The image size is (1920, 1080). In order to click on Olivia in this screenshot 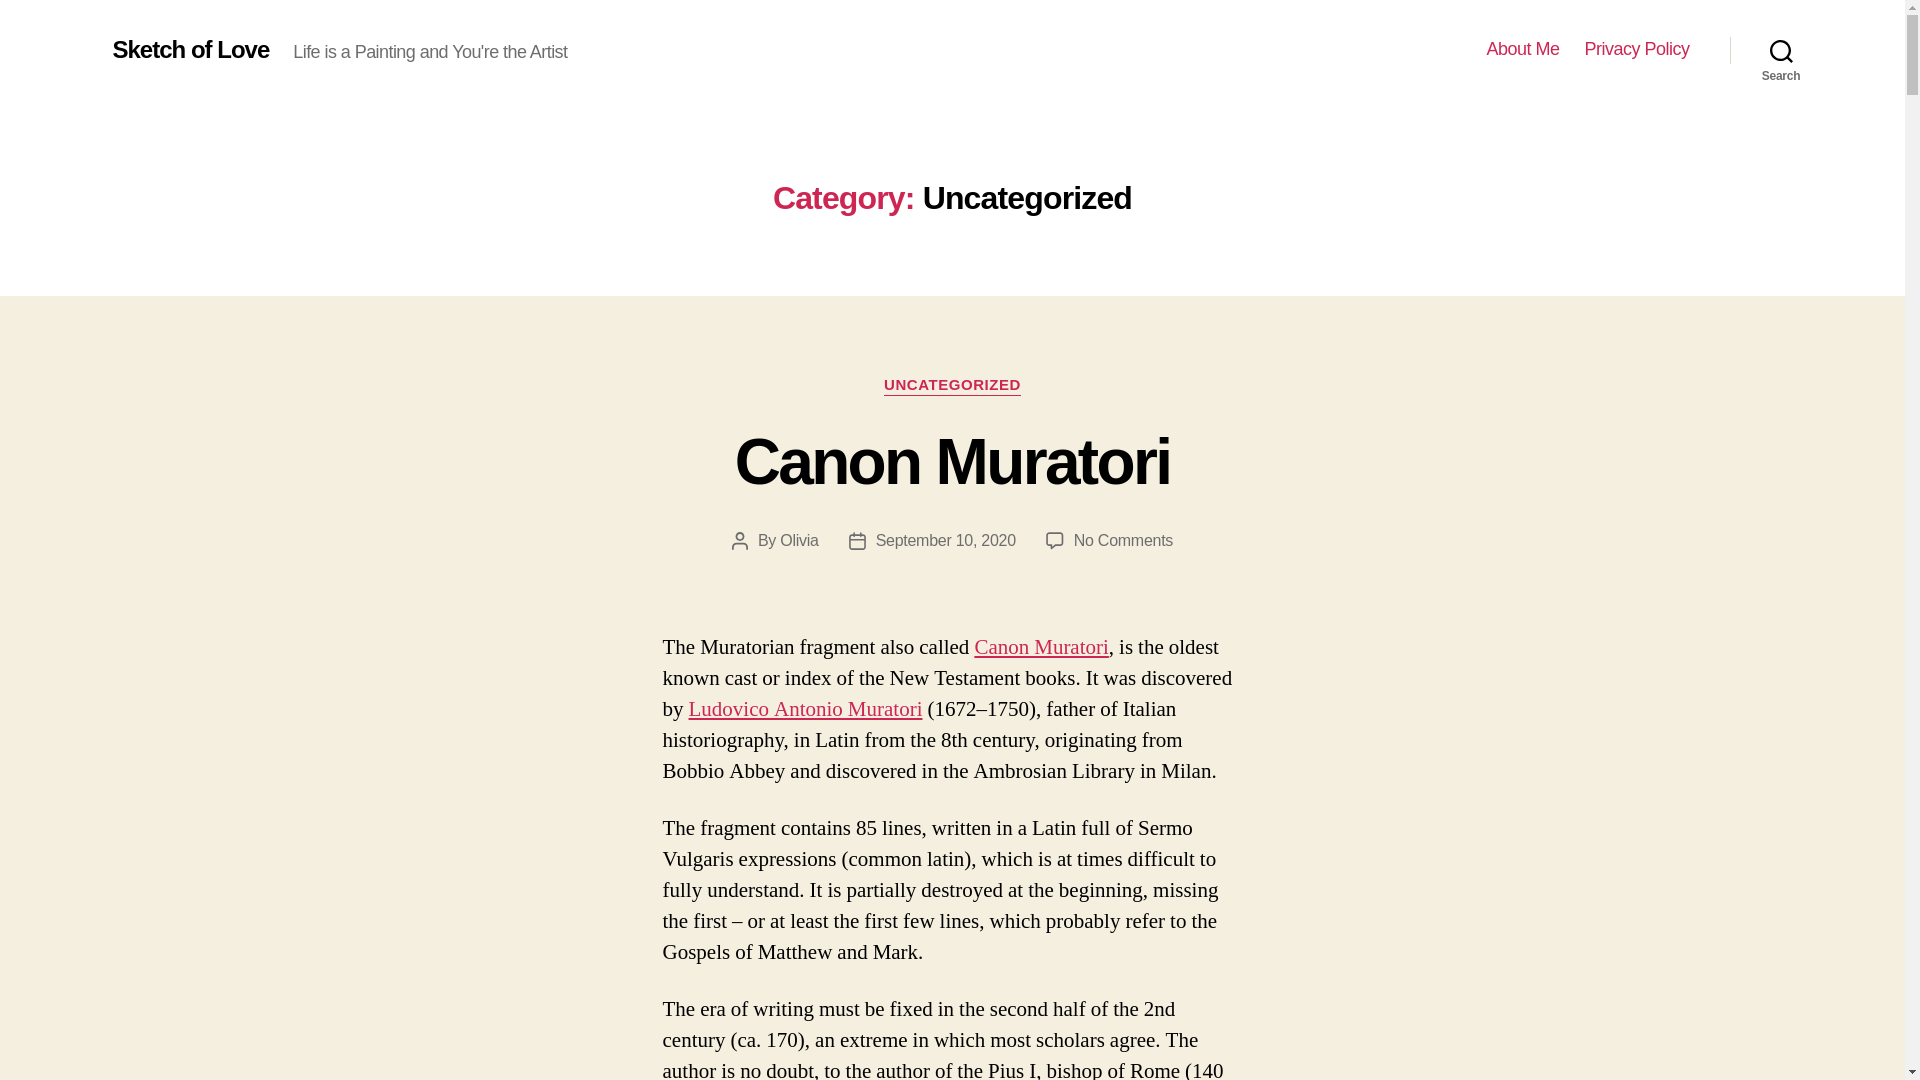, I will do `click(798, 540)`.